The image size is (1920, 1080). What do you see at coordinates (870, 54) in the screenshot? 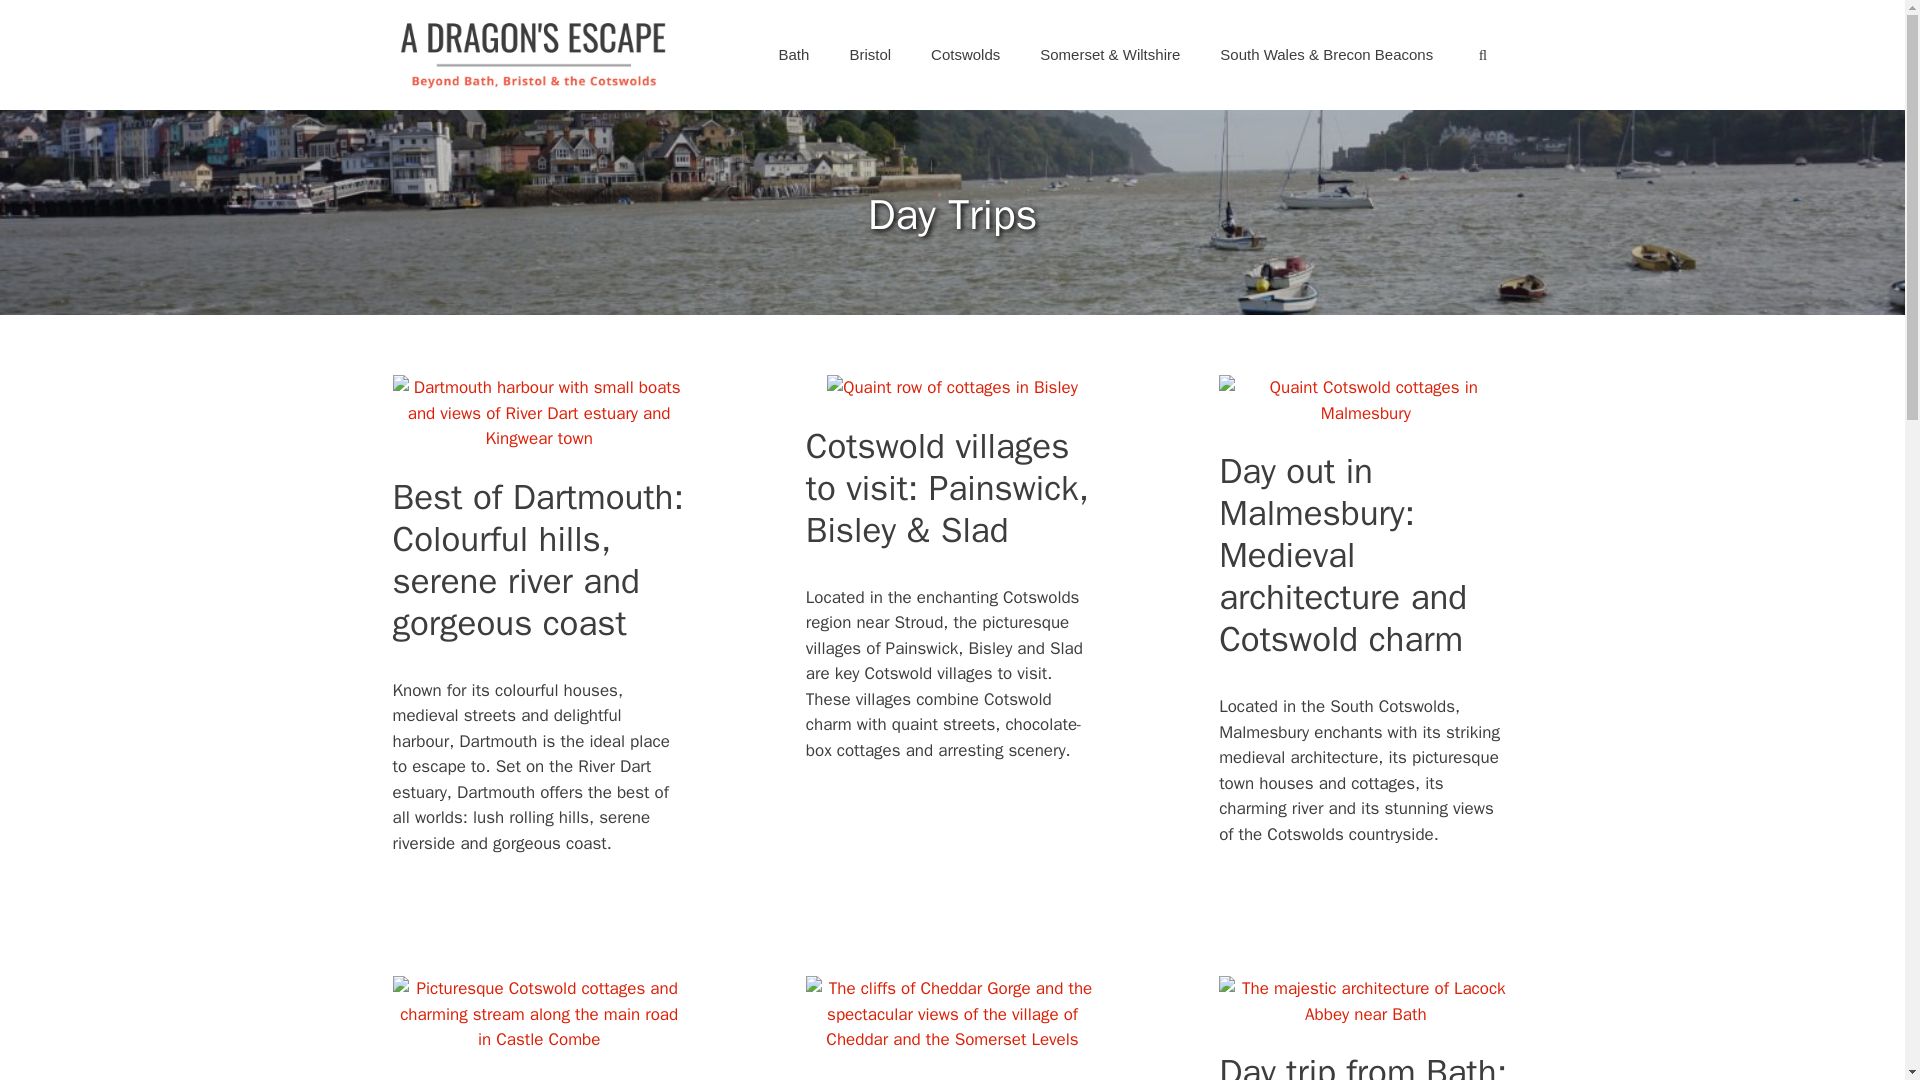
I see `Bristol` at bounding box center [870, 54].